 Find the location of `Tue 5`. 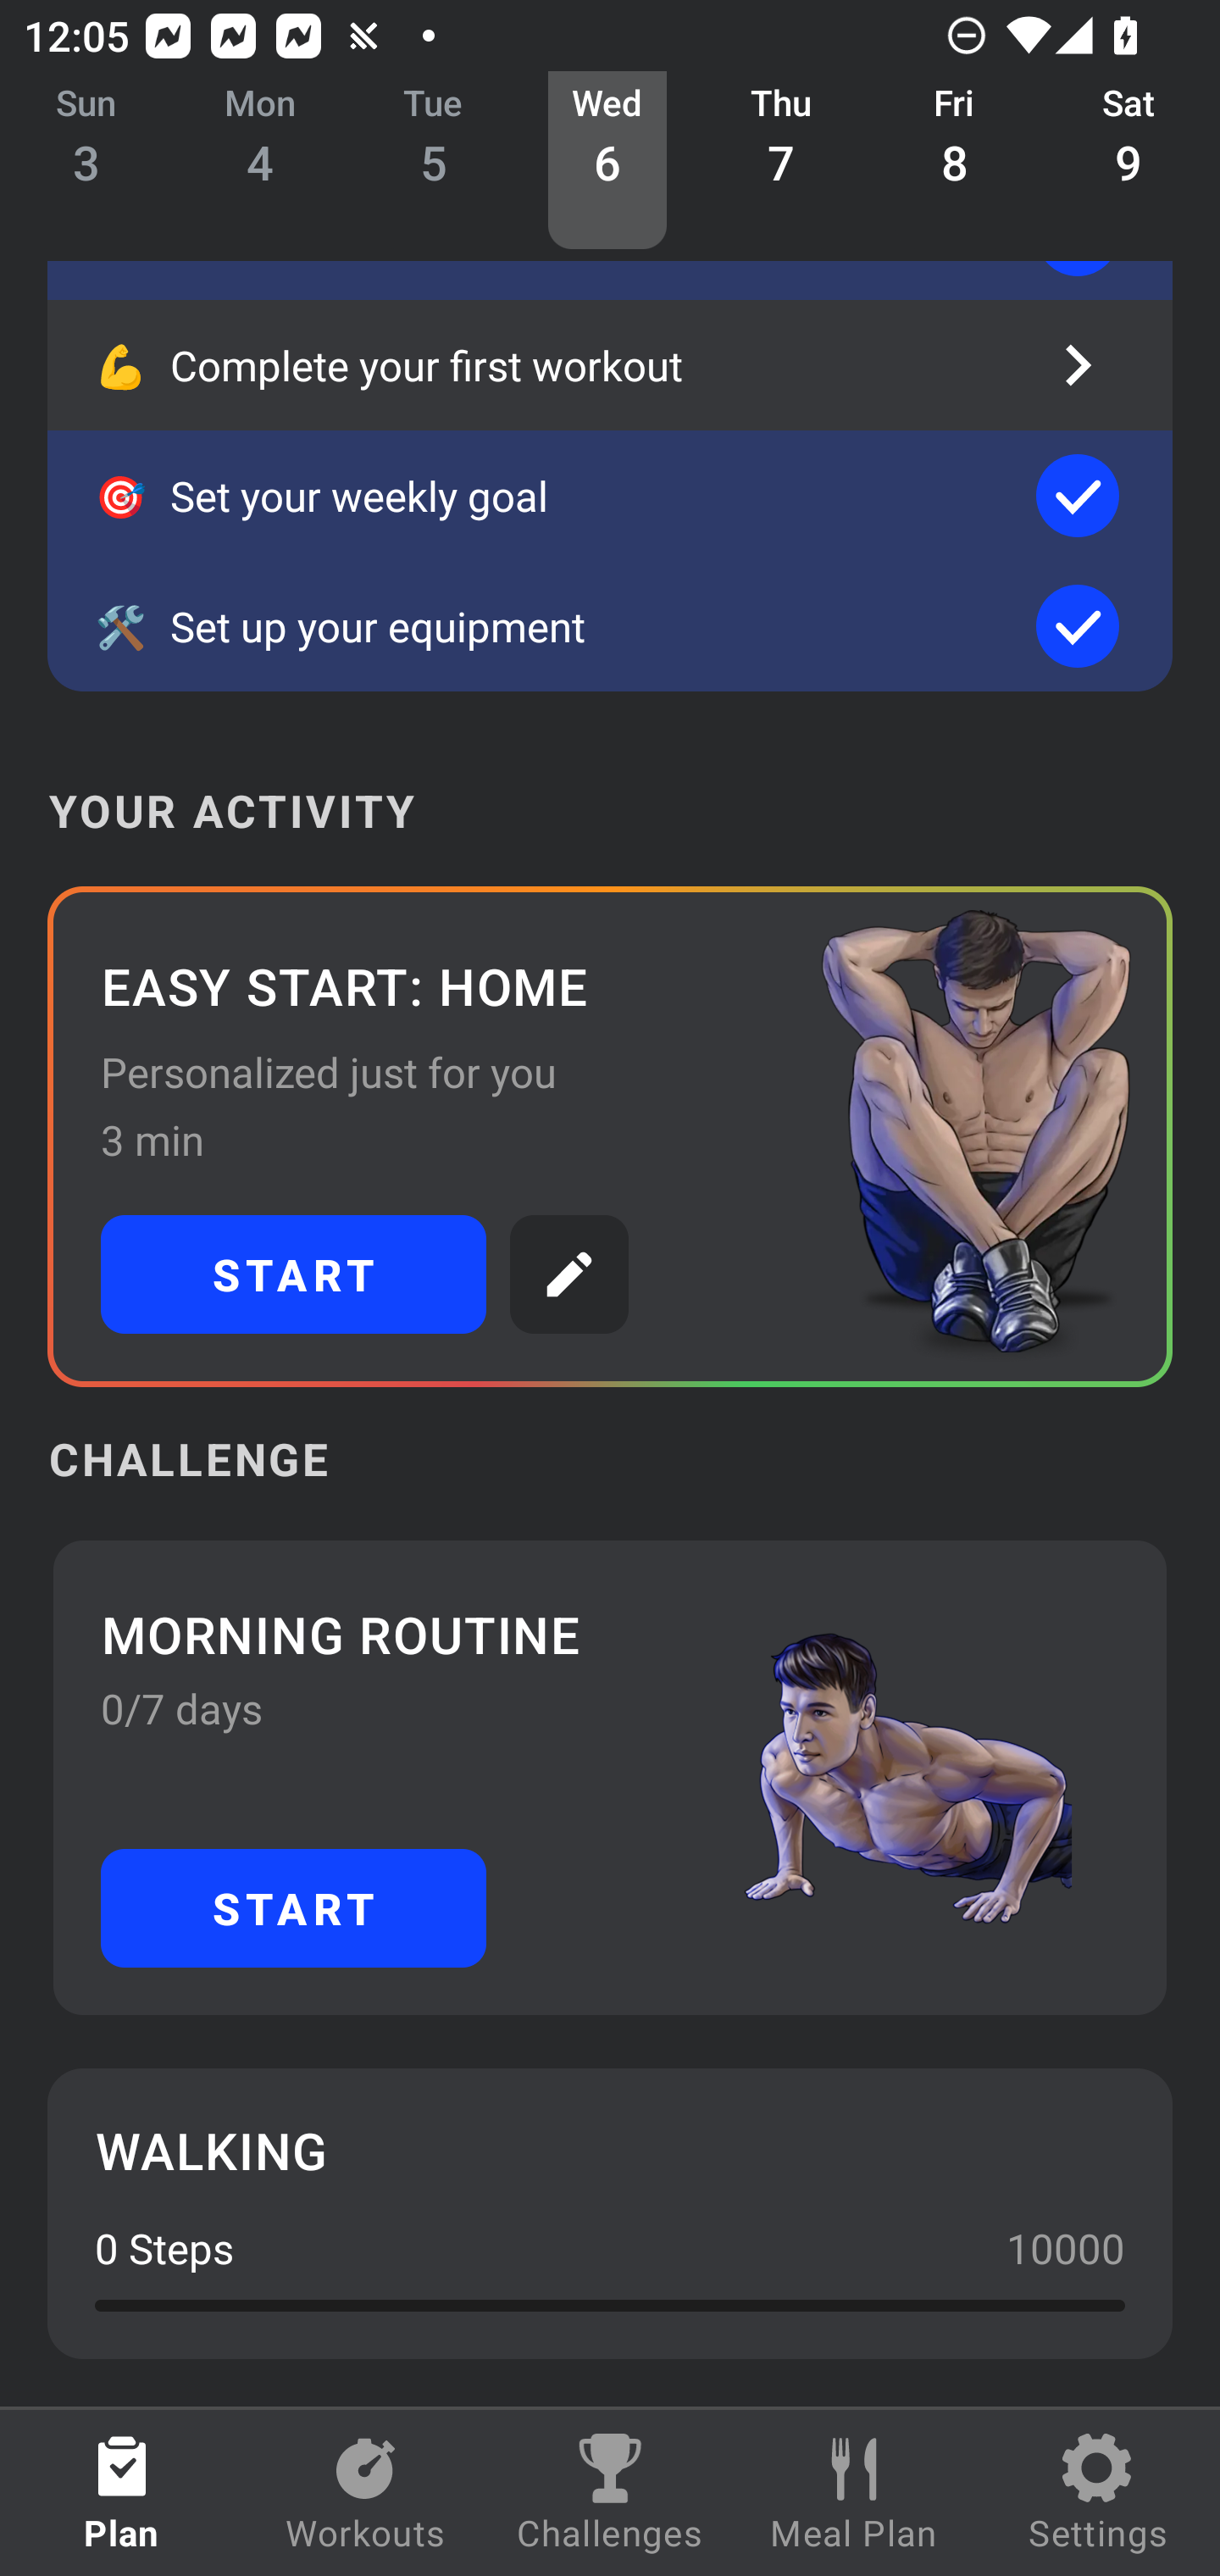

Tue 5 is located at coordinates (434, 161).